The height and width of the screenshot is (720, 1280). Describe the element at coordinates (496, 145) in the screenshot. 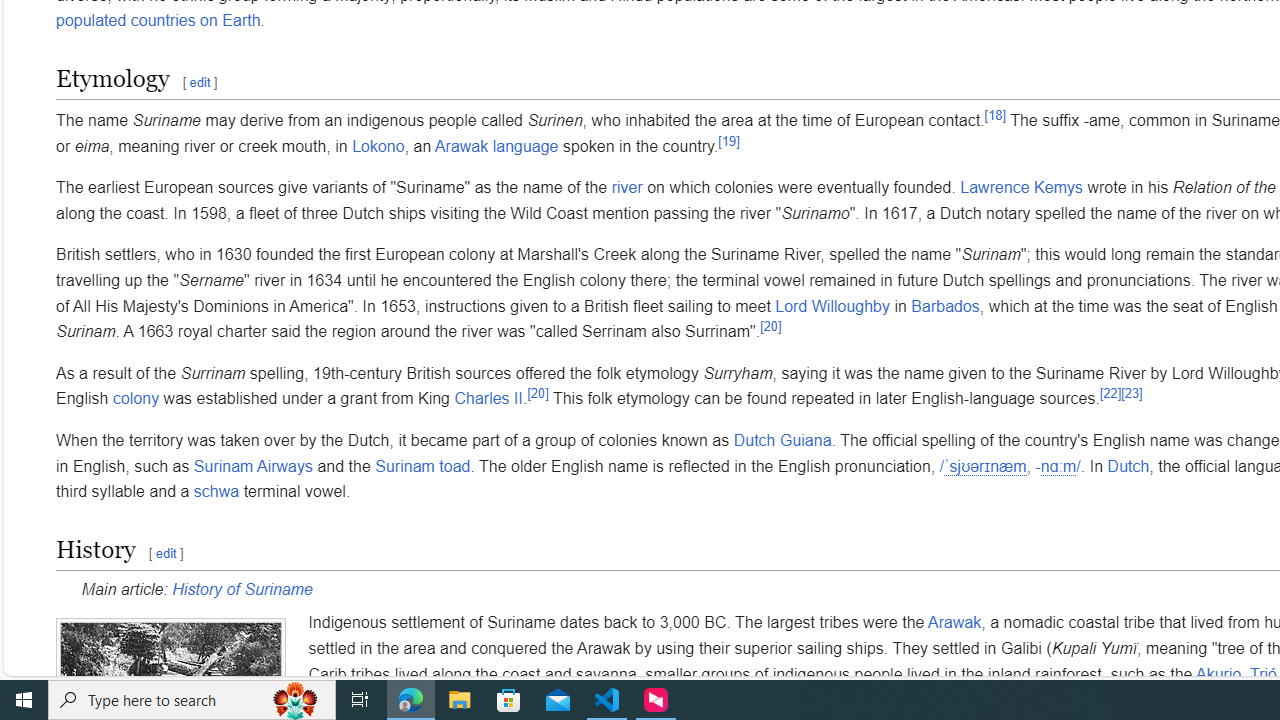

I see `Arawak language` at that location.